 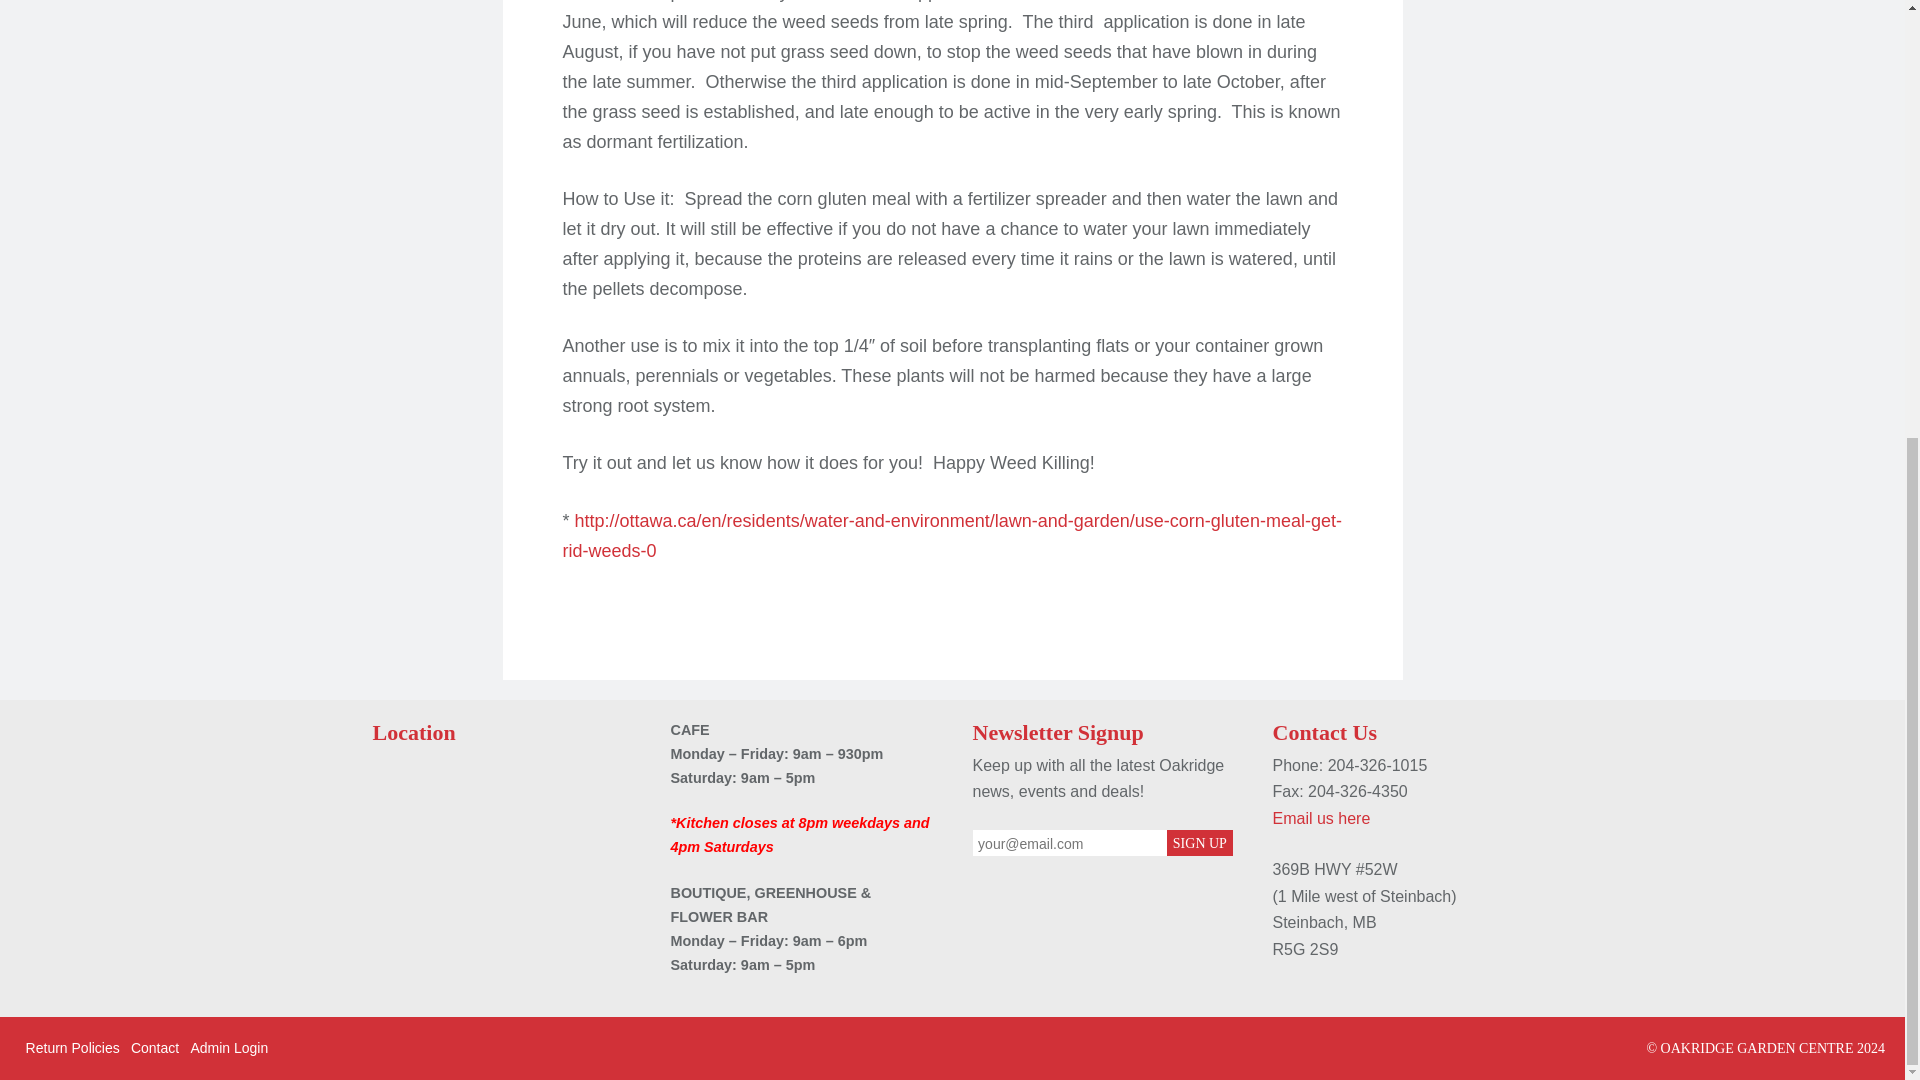 I want to click on Email us here, so click(x=1320, y=818).